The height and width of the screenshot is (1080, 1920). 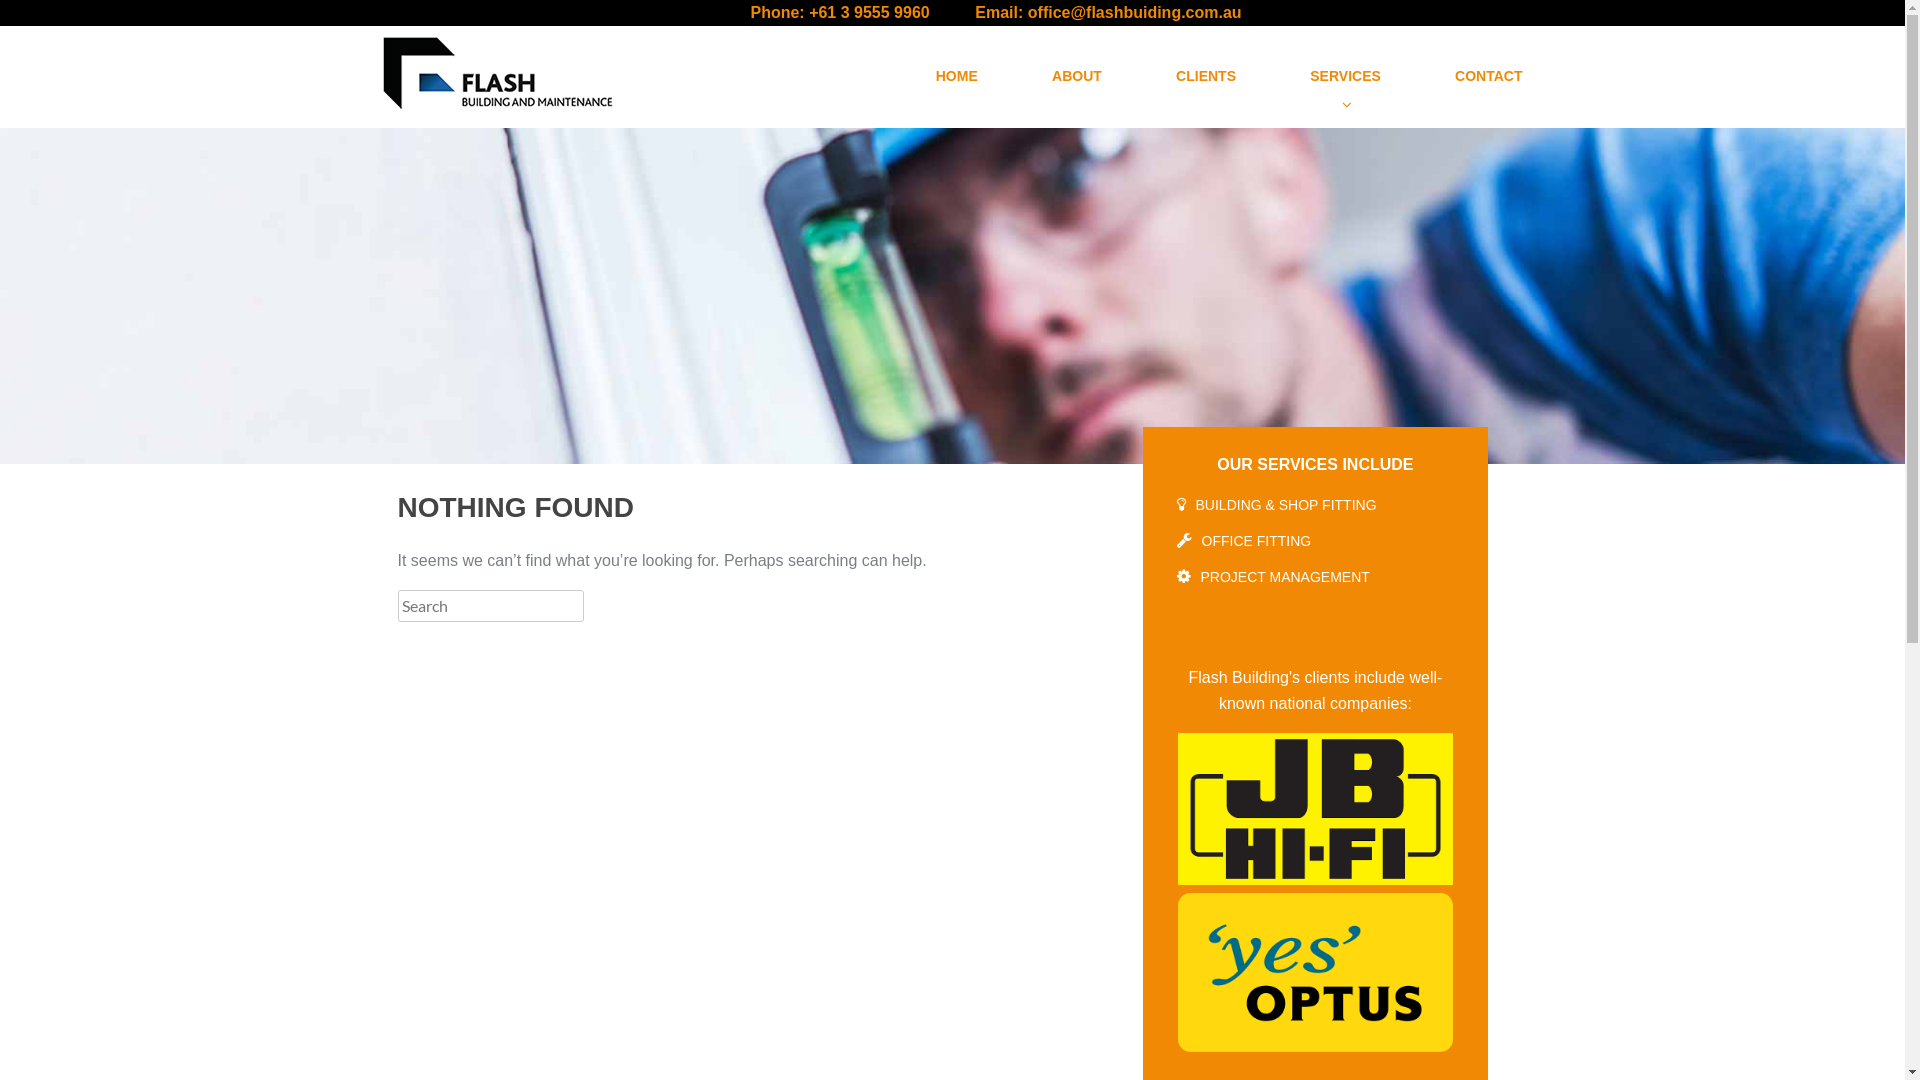 What do you see at coordinates (1286, 573) in the screenshot?
I see `PROJECT MANAGEMENT` at bounding box center [1286, 573].